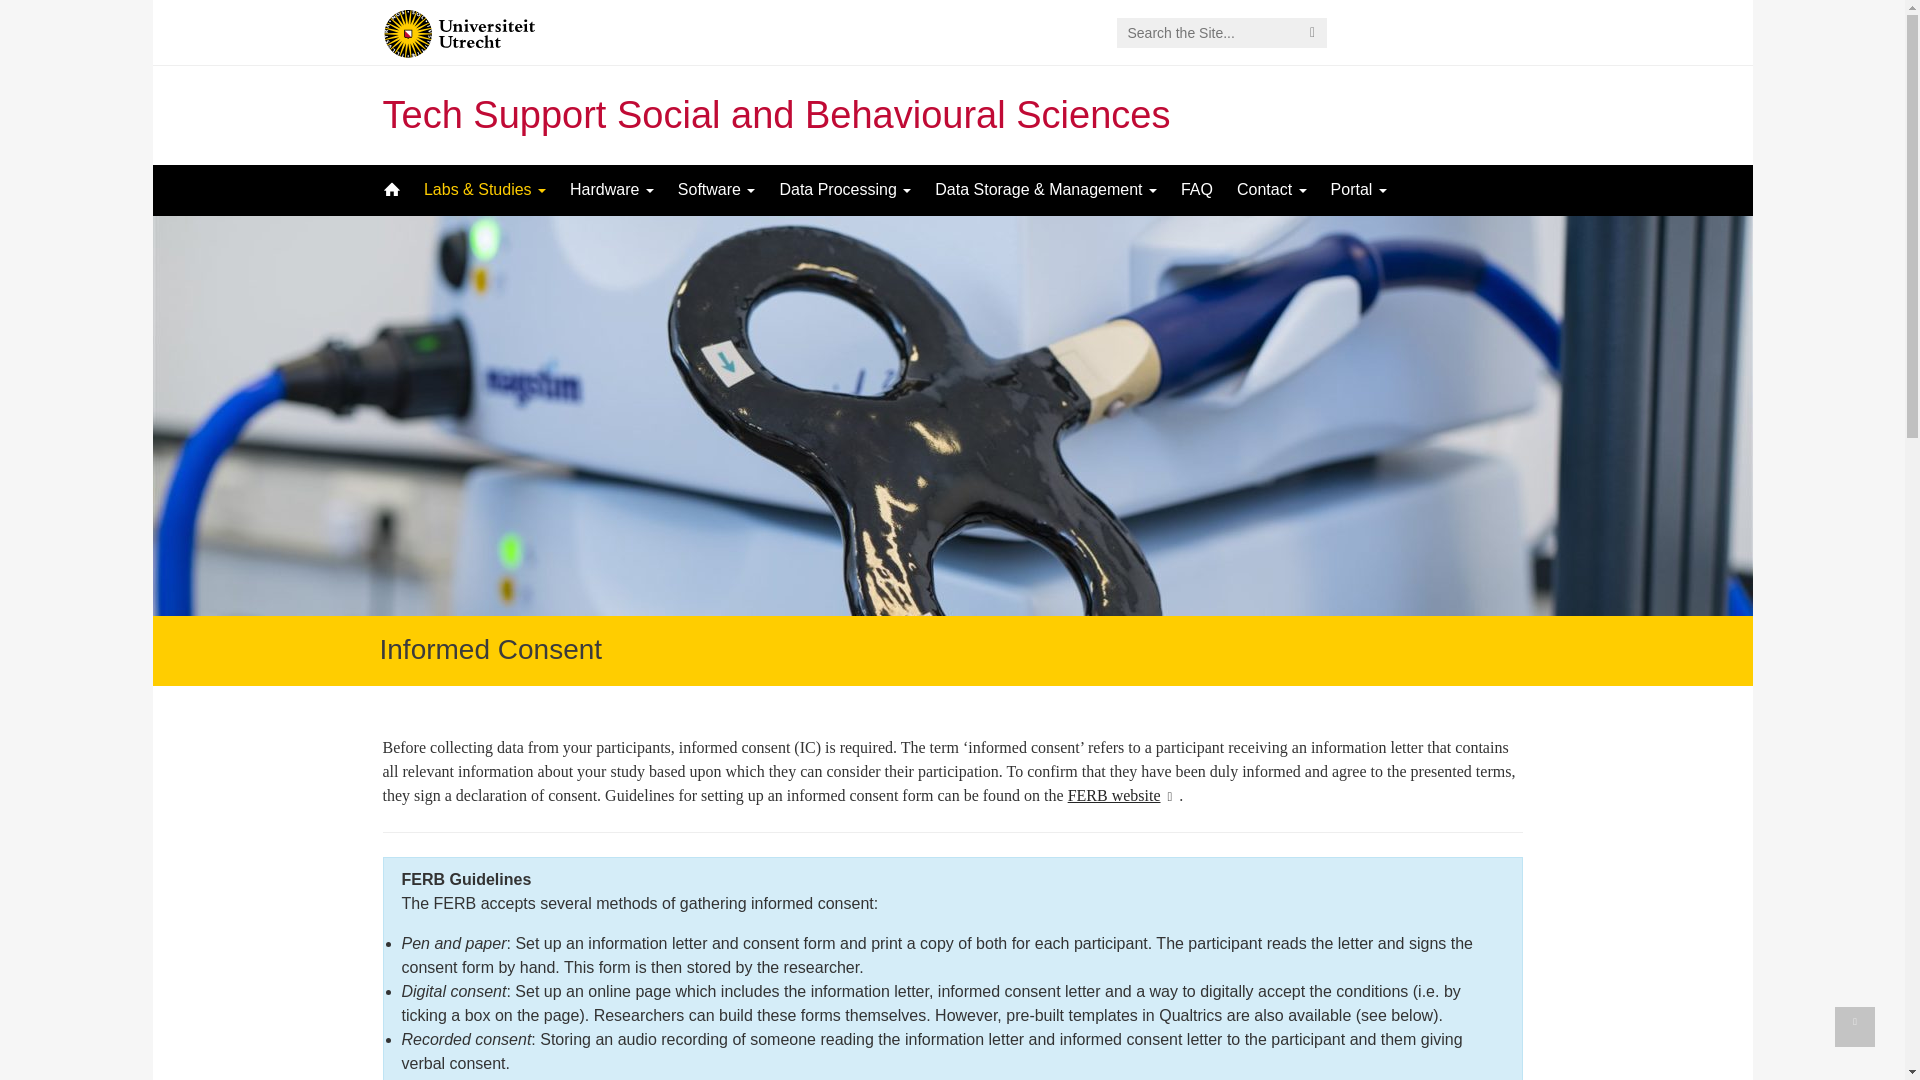  What do you see at coordinates (1272, 190) in the screenshot?
I see `Contact` at bounding box center [1272, 190].